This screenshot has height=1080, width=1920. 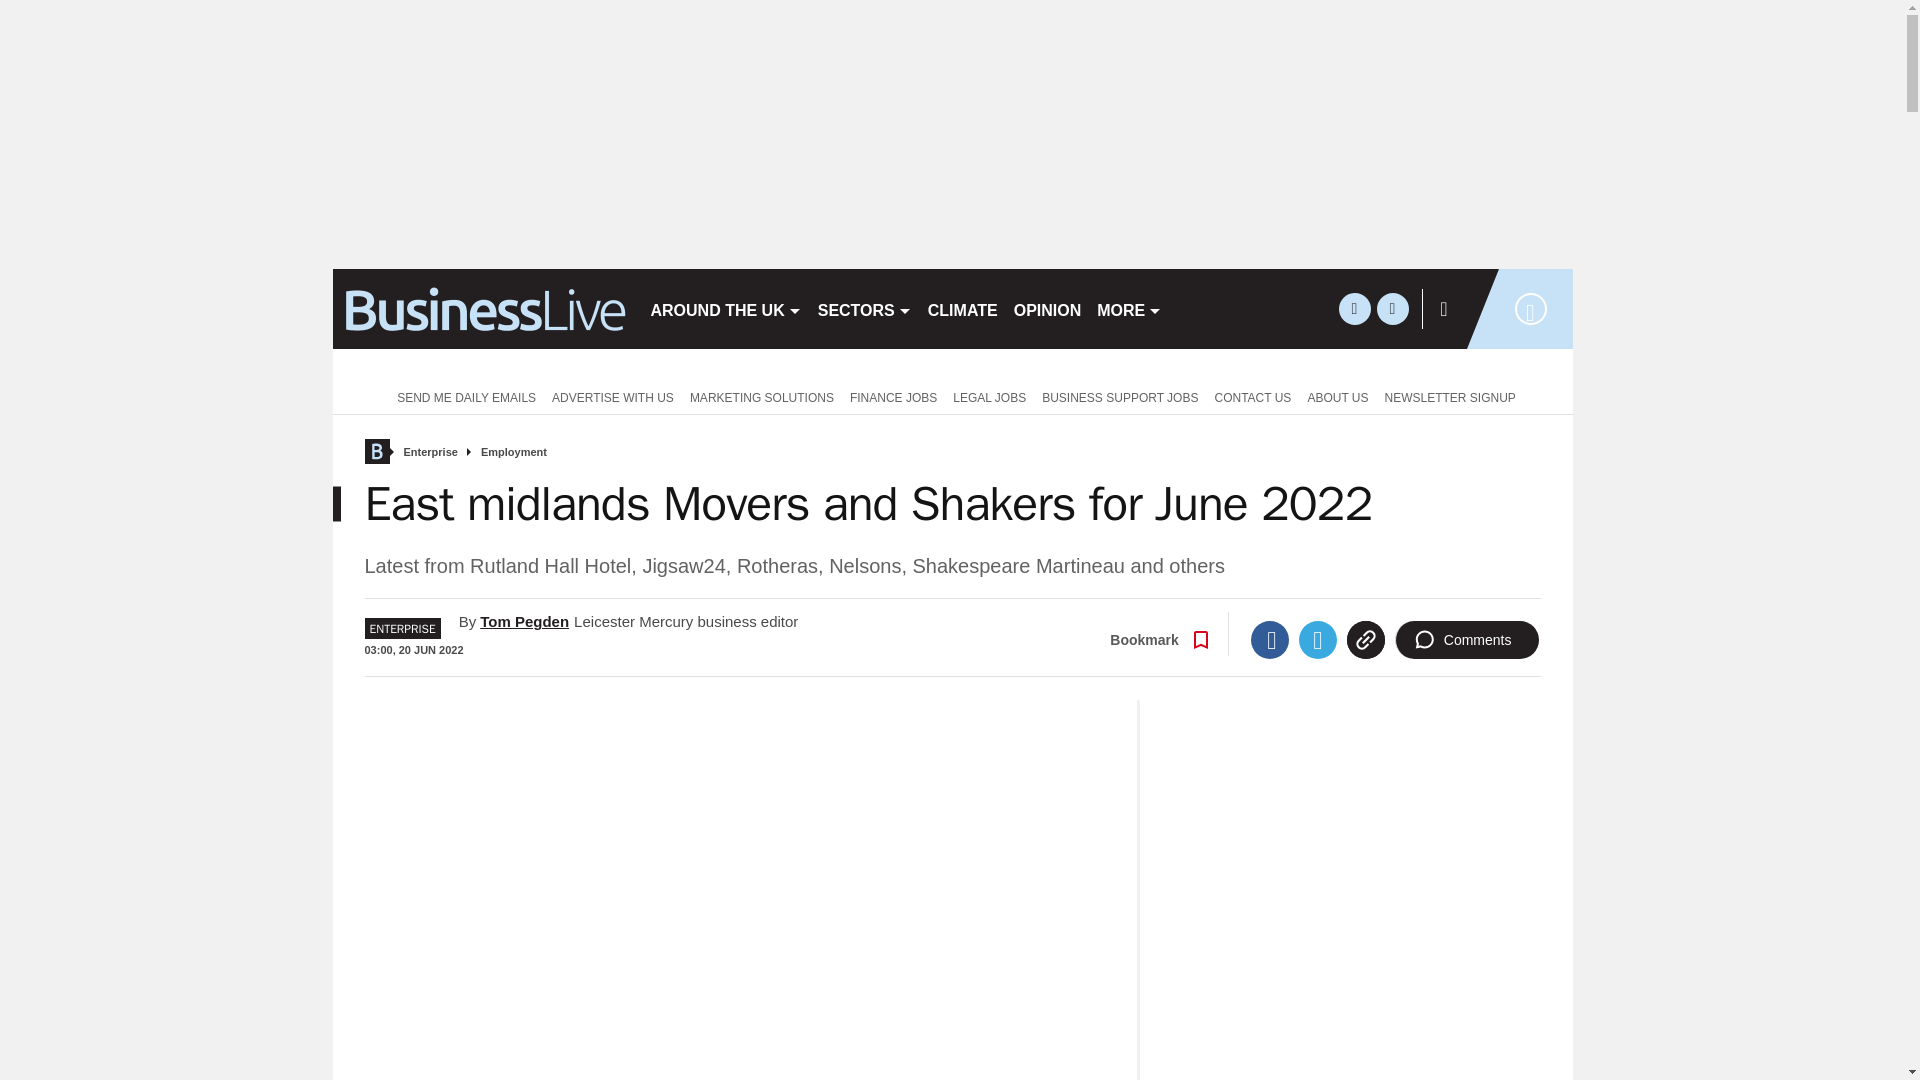 I want to click on OPINION, so click(x=1048, y=308).